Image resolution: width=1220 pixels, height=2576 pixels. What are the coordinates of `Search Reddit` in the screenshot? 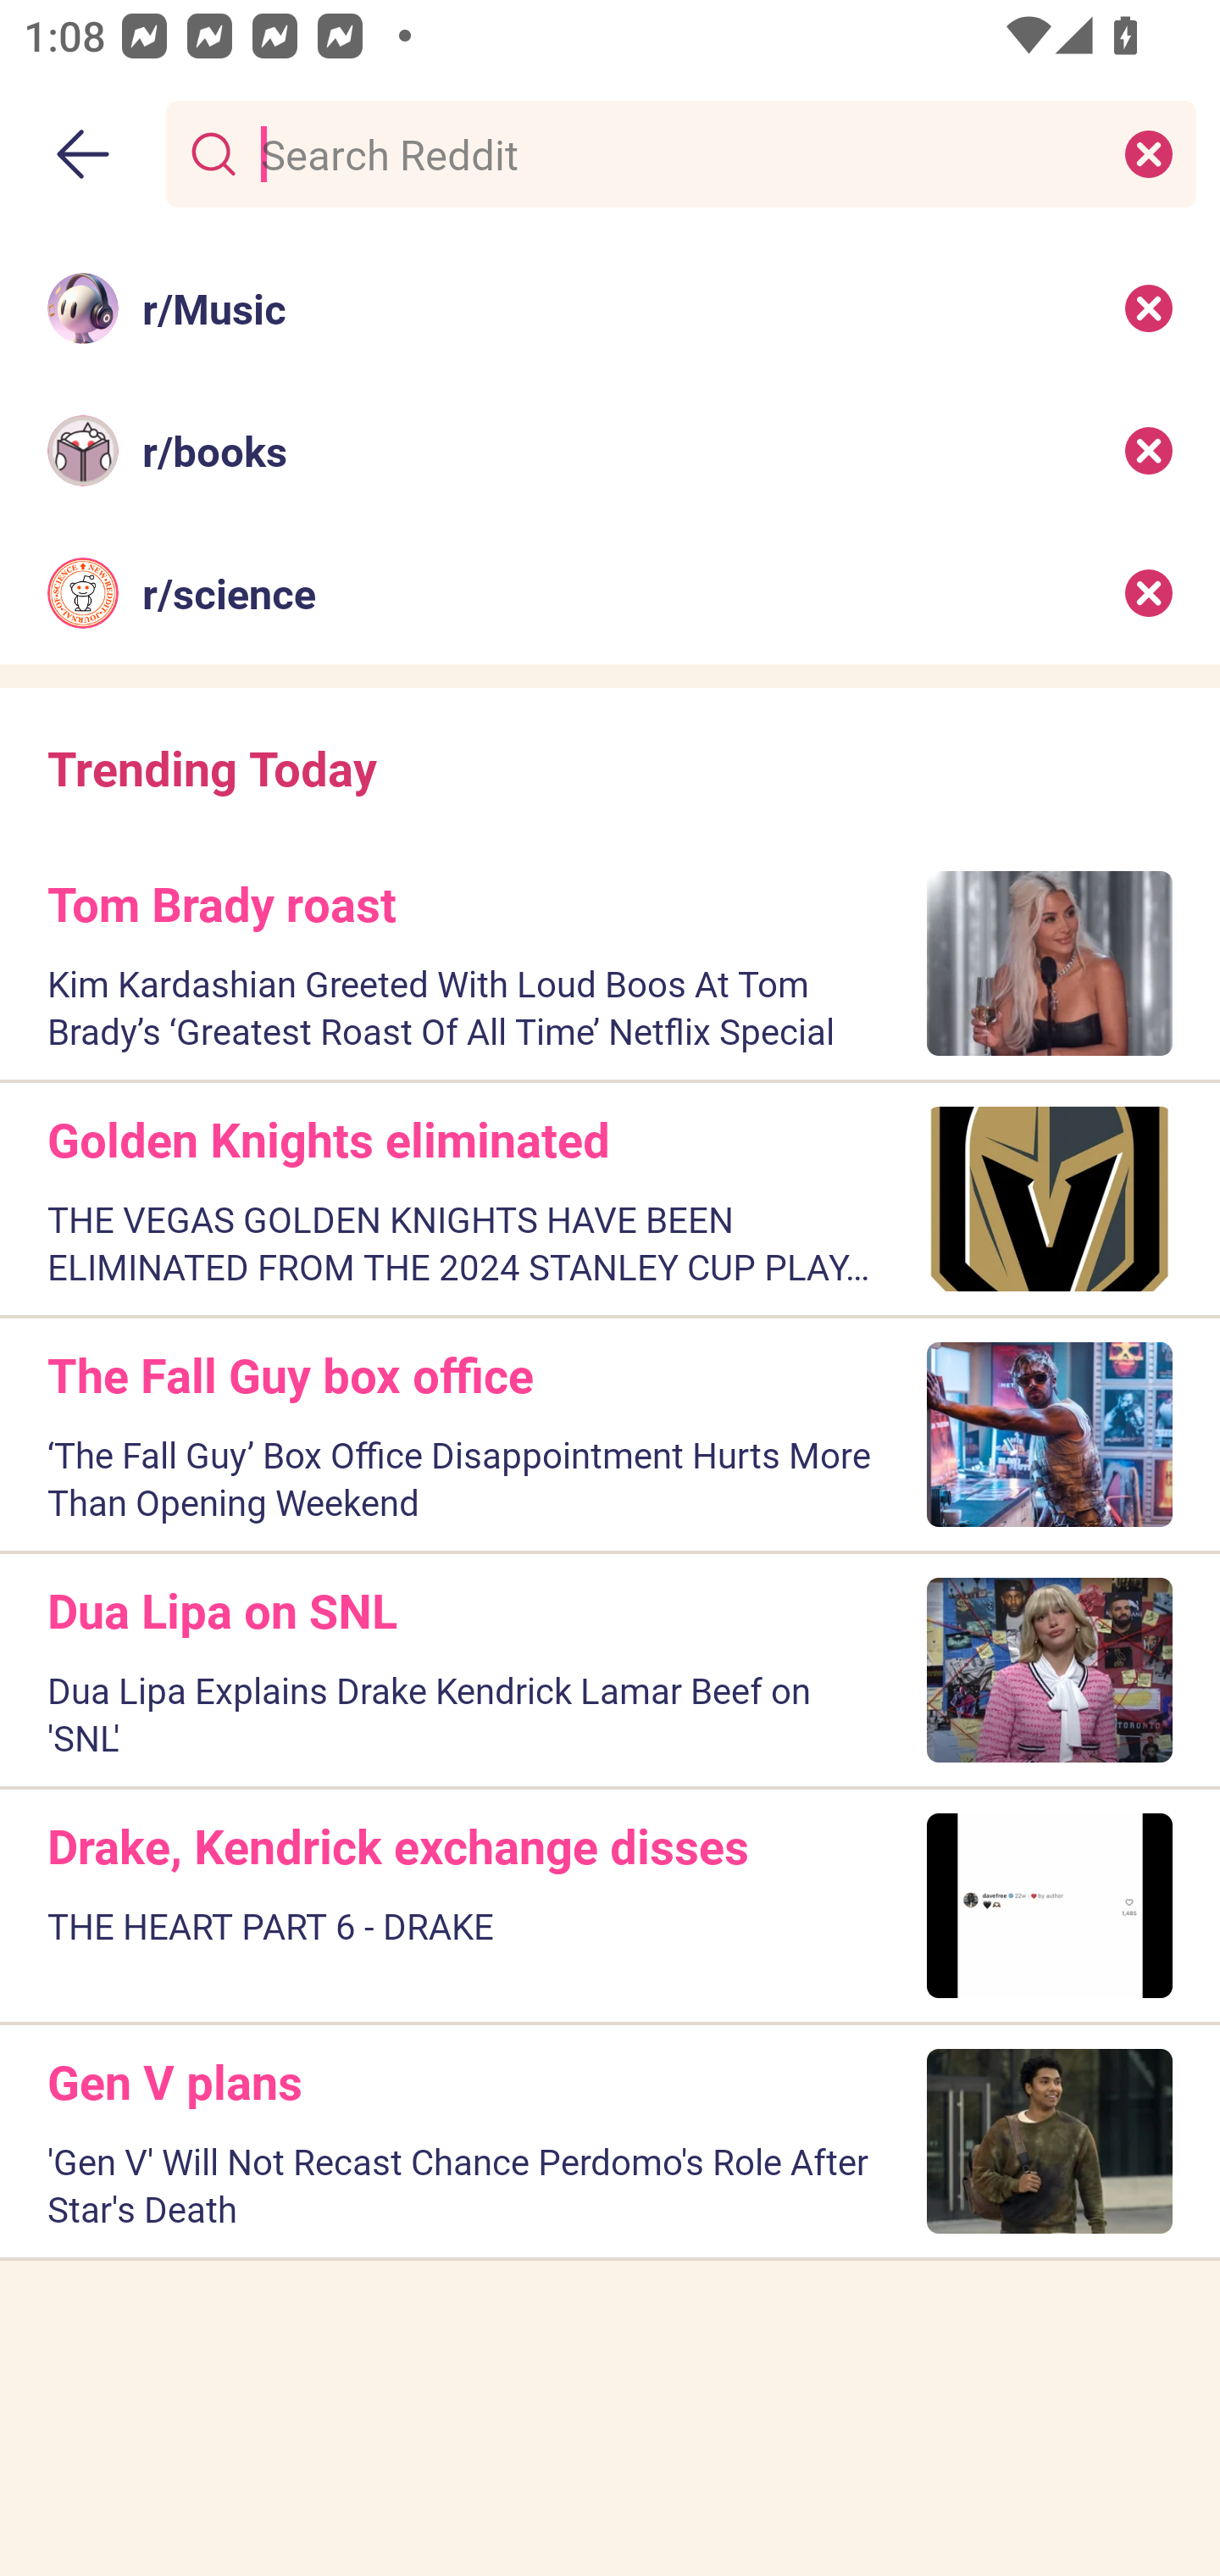 It's located at (674, 153).